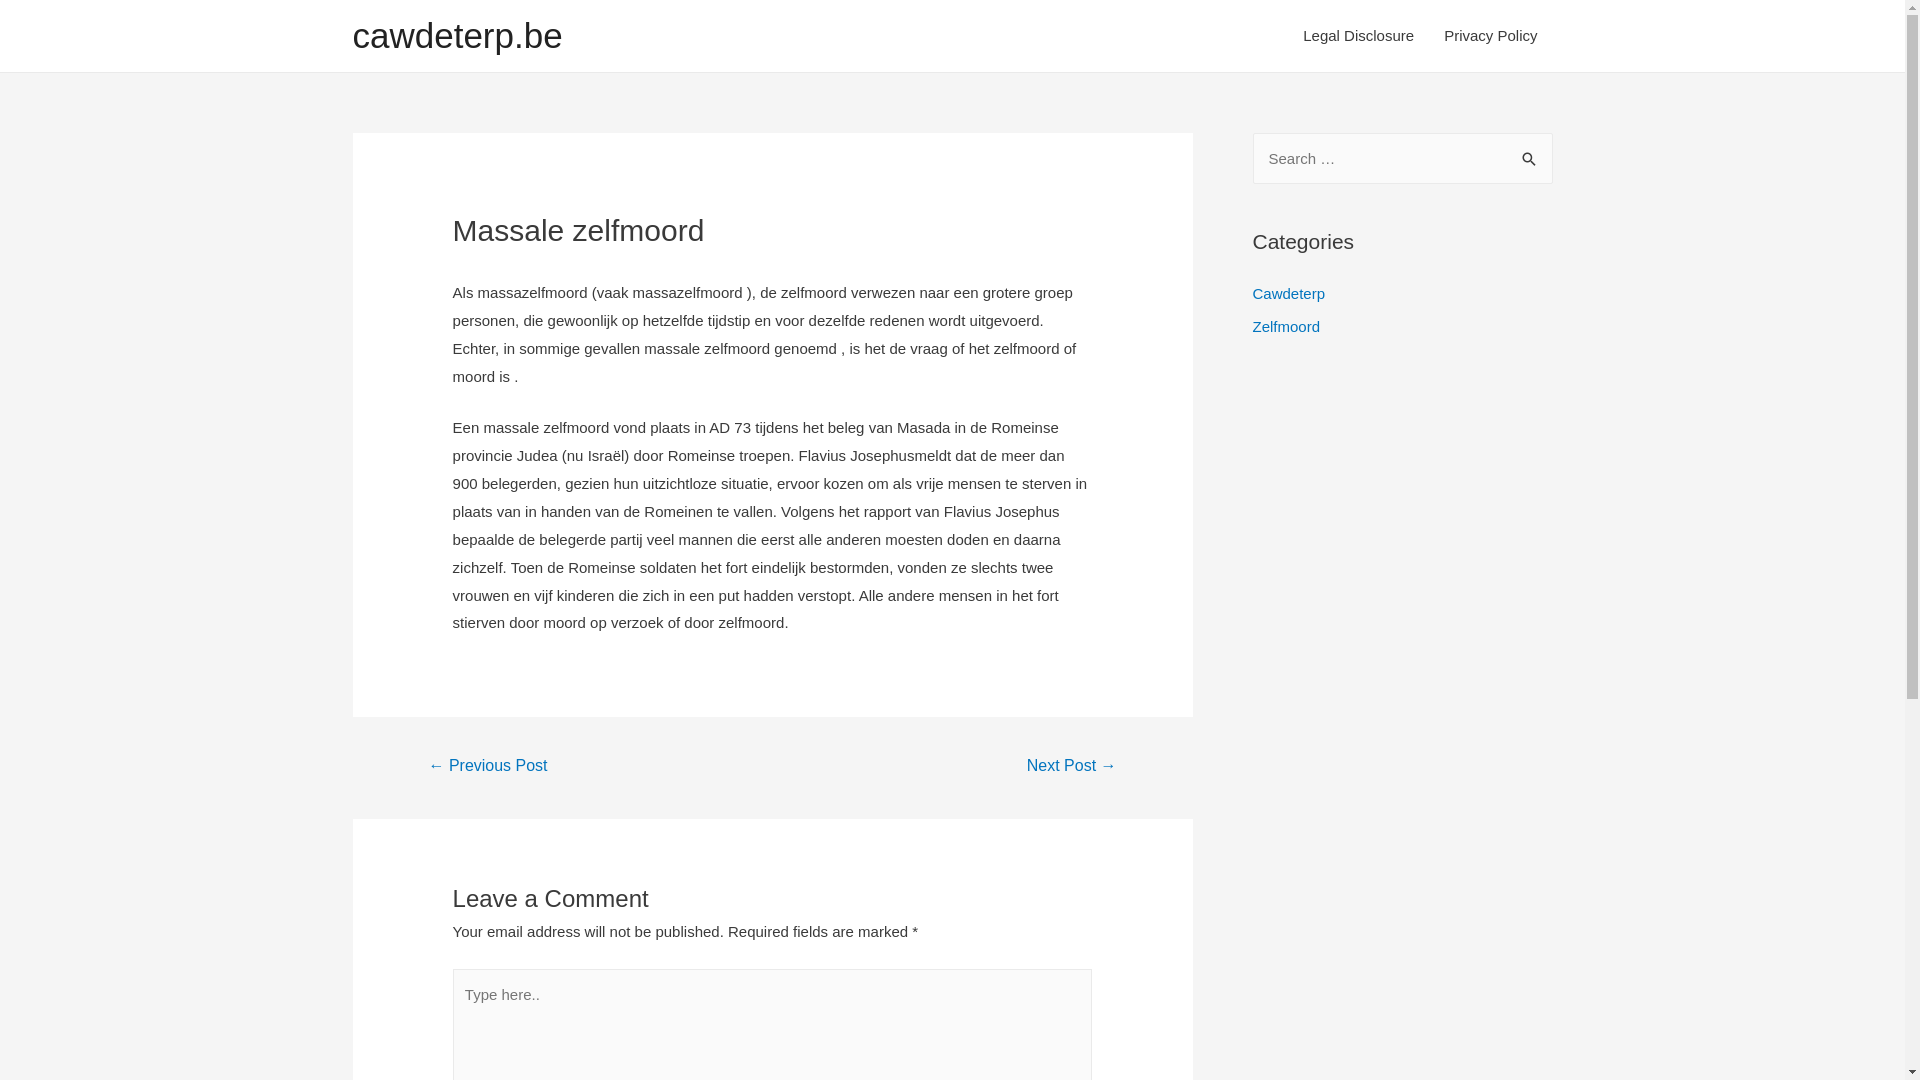 The height and width of the screenshot is (1080, 1920). What do you see at coordinates (1286, 326) in the screenshot?
I see `Zelfmoord` at bounding box center [1286, 326].